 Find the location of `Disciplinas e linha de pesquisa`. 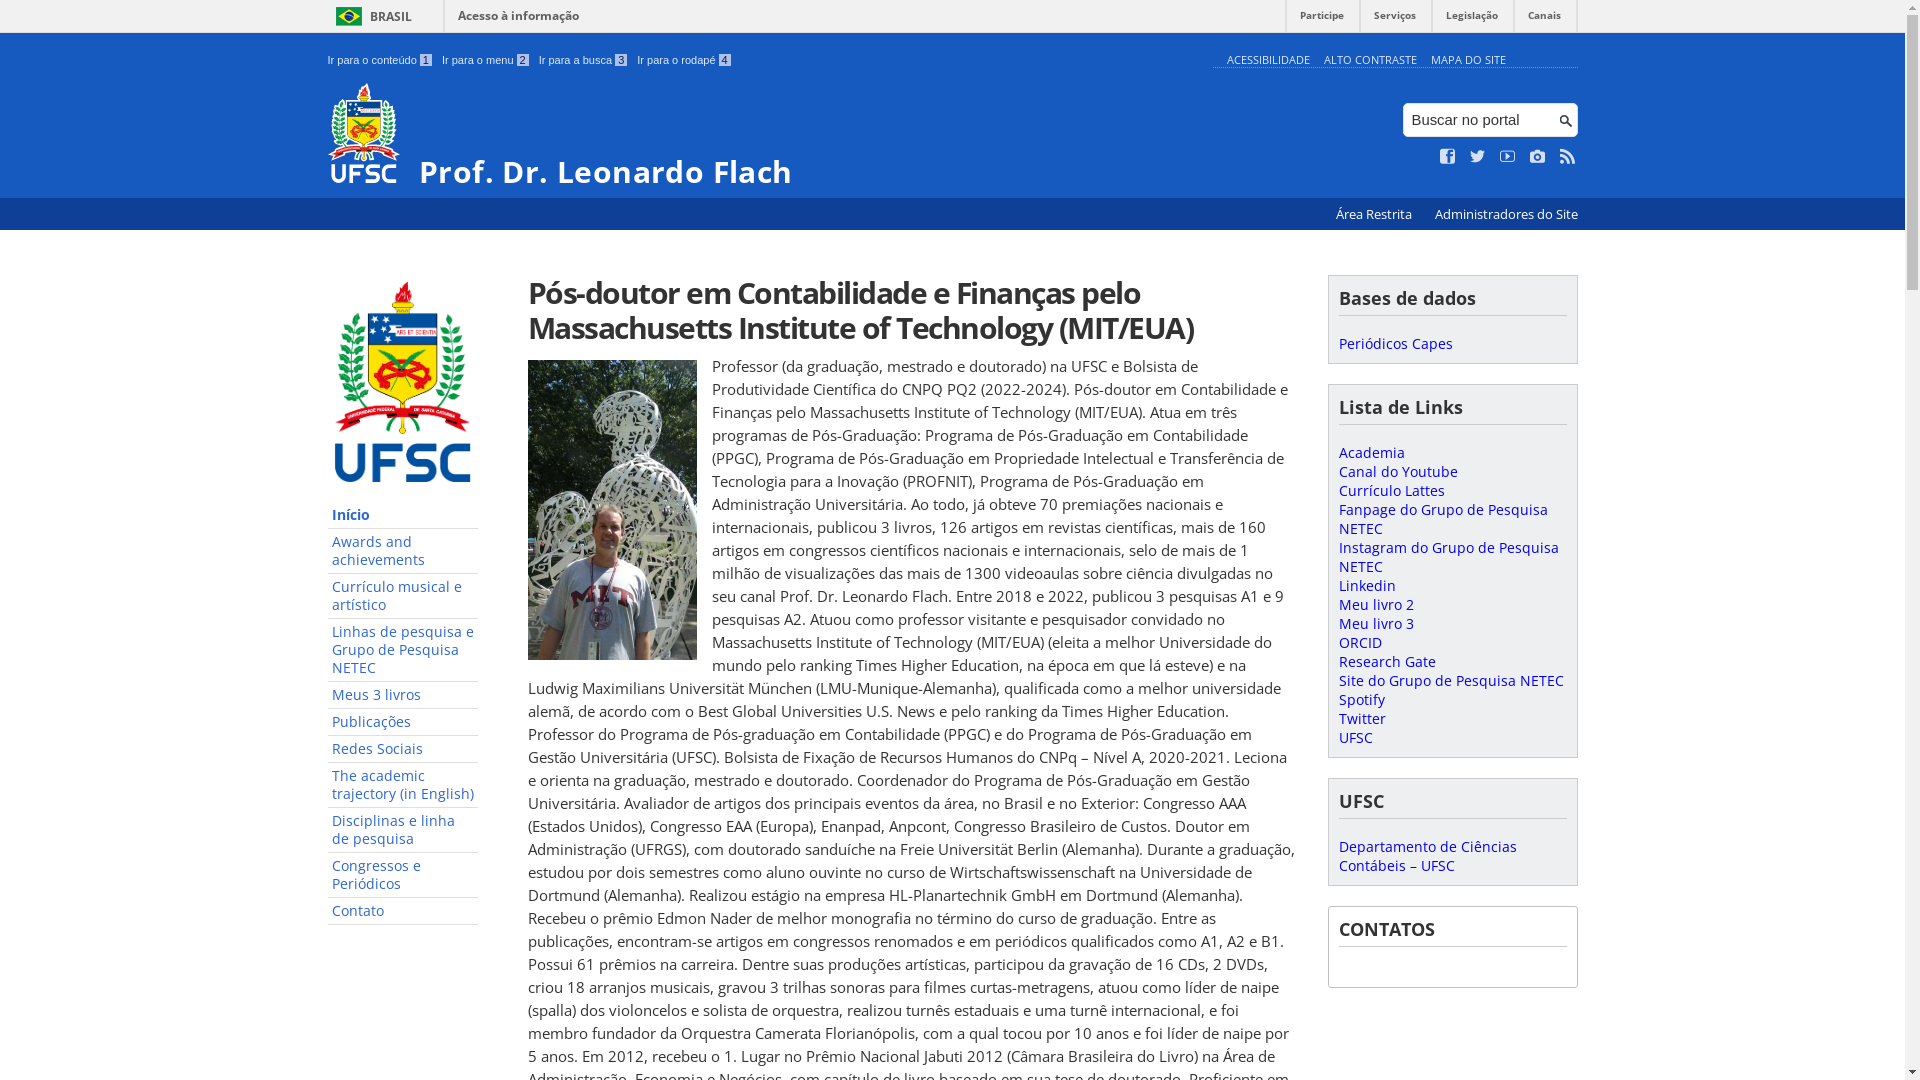

Disciplinas e linha de pesquisa is located at coordinates (403, 830).